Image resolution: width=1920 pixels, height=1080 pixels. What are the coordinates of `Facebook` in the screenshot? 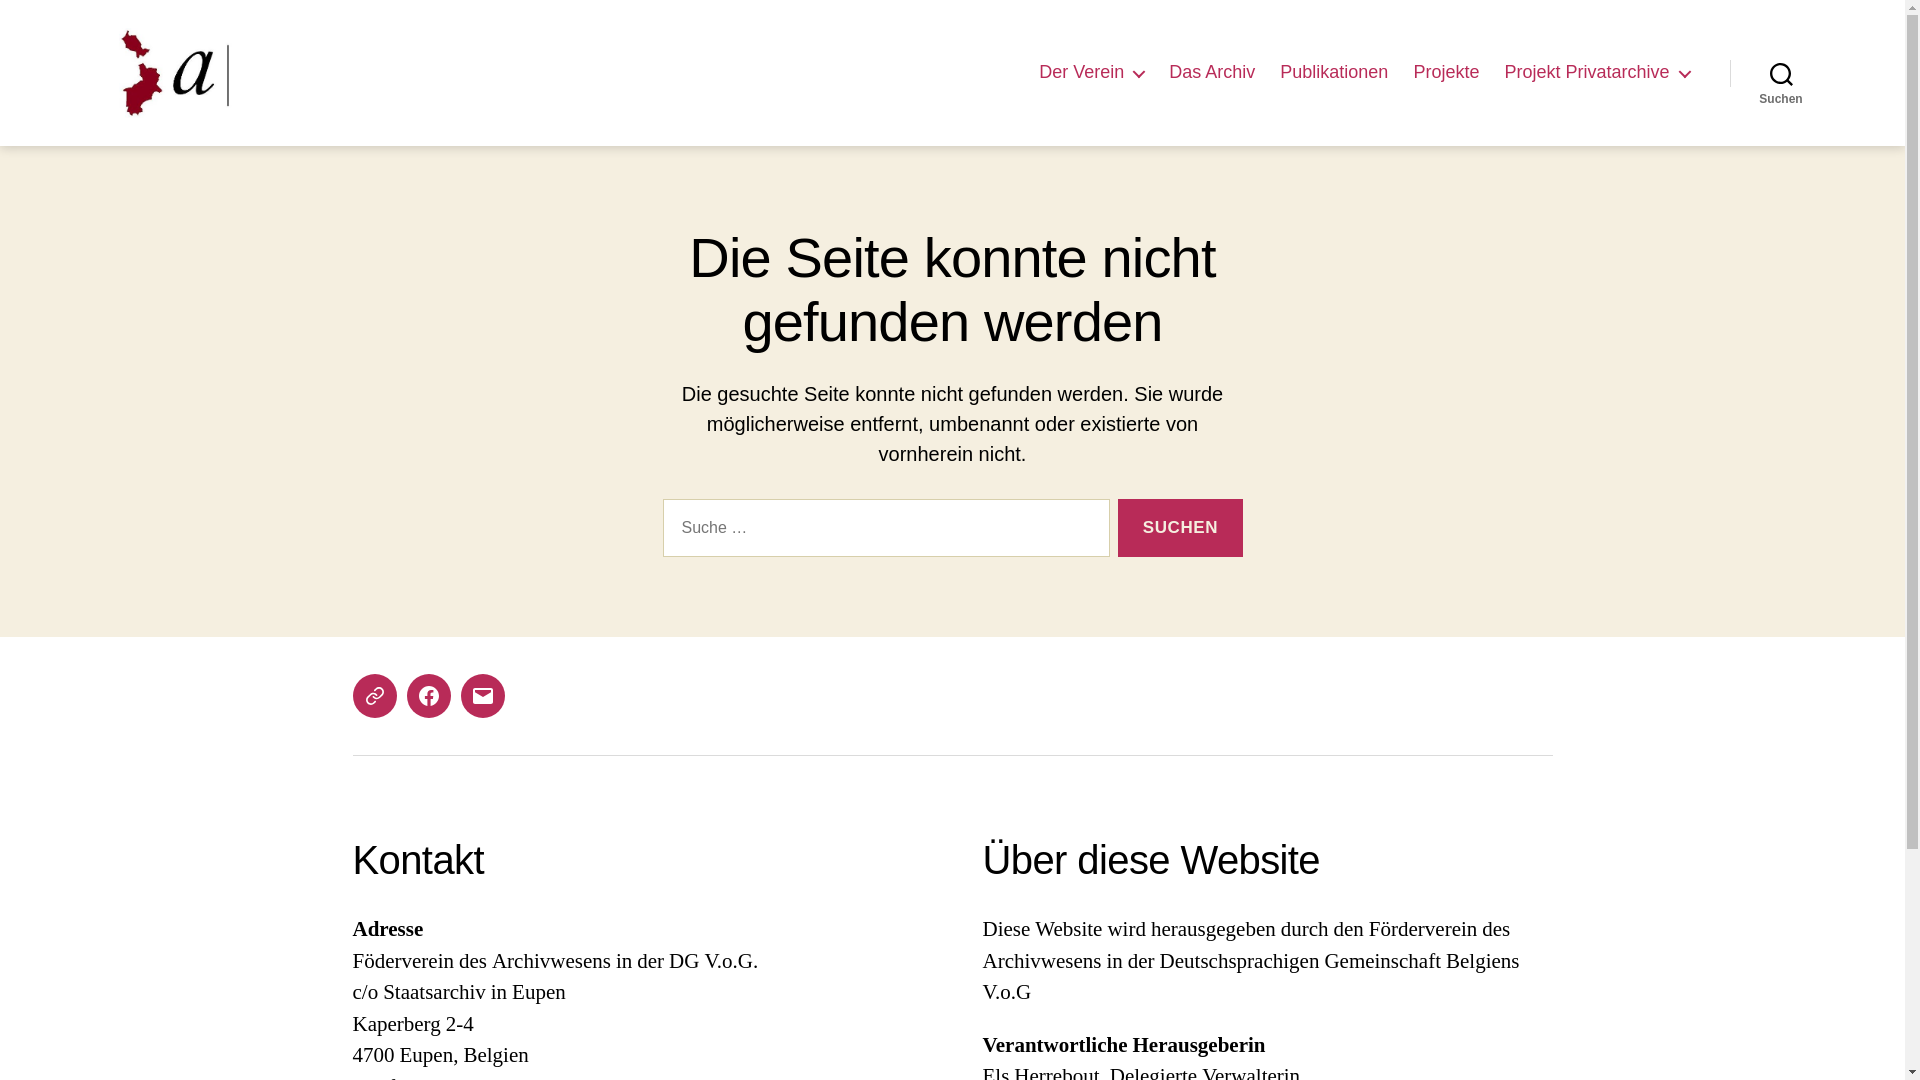 It's located at (428, 696).